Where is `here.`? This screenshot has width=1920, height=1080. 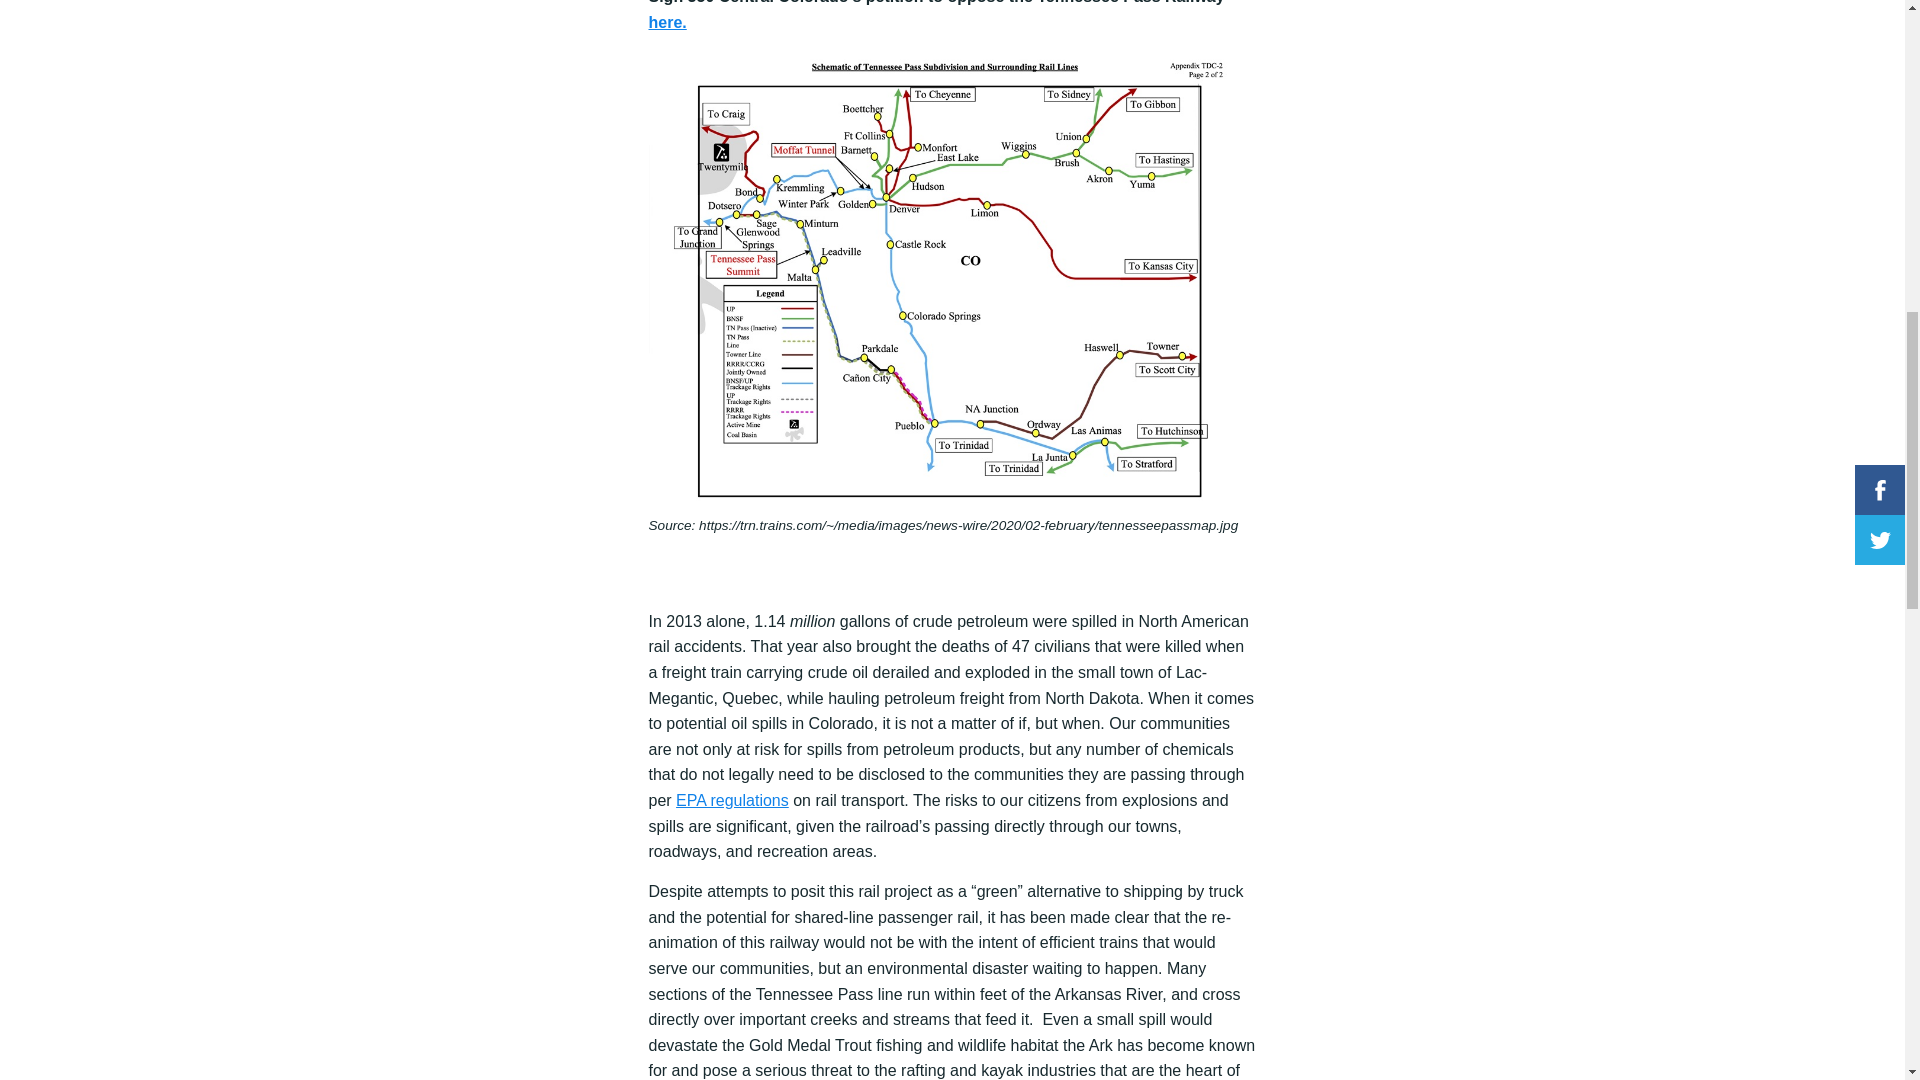 here. is located at coordinates (666, 22).